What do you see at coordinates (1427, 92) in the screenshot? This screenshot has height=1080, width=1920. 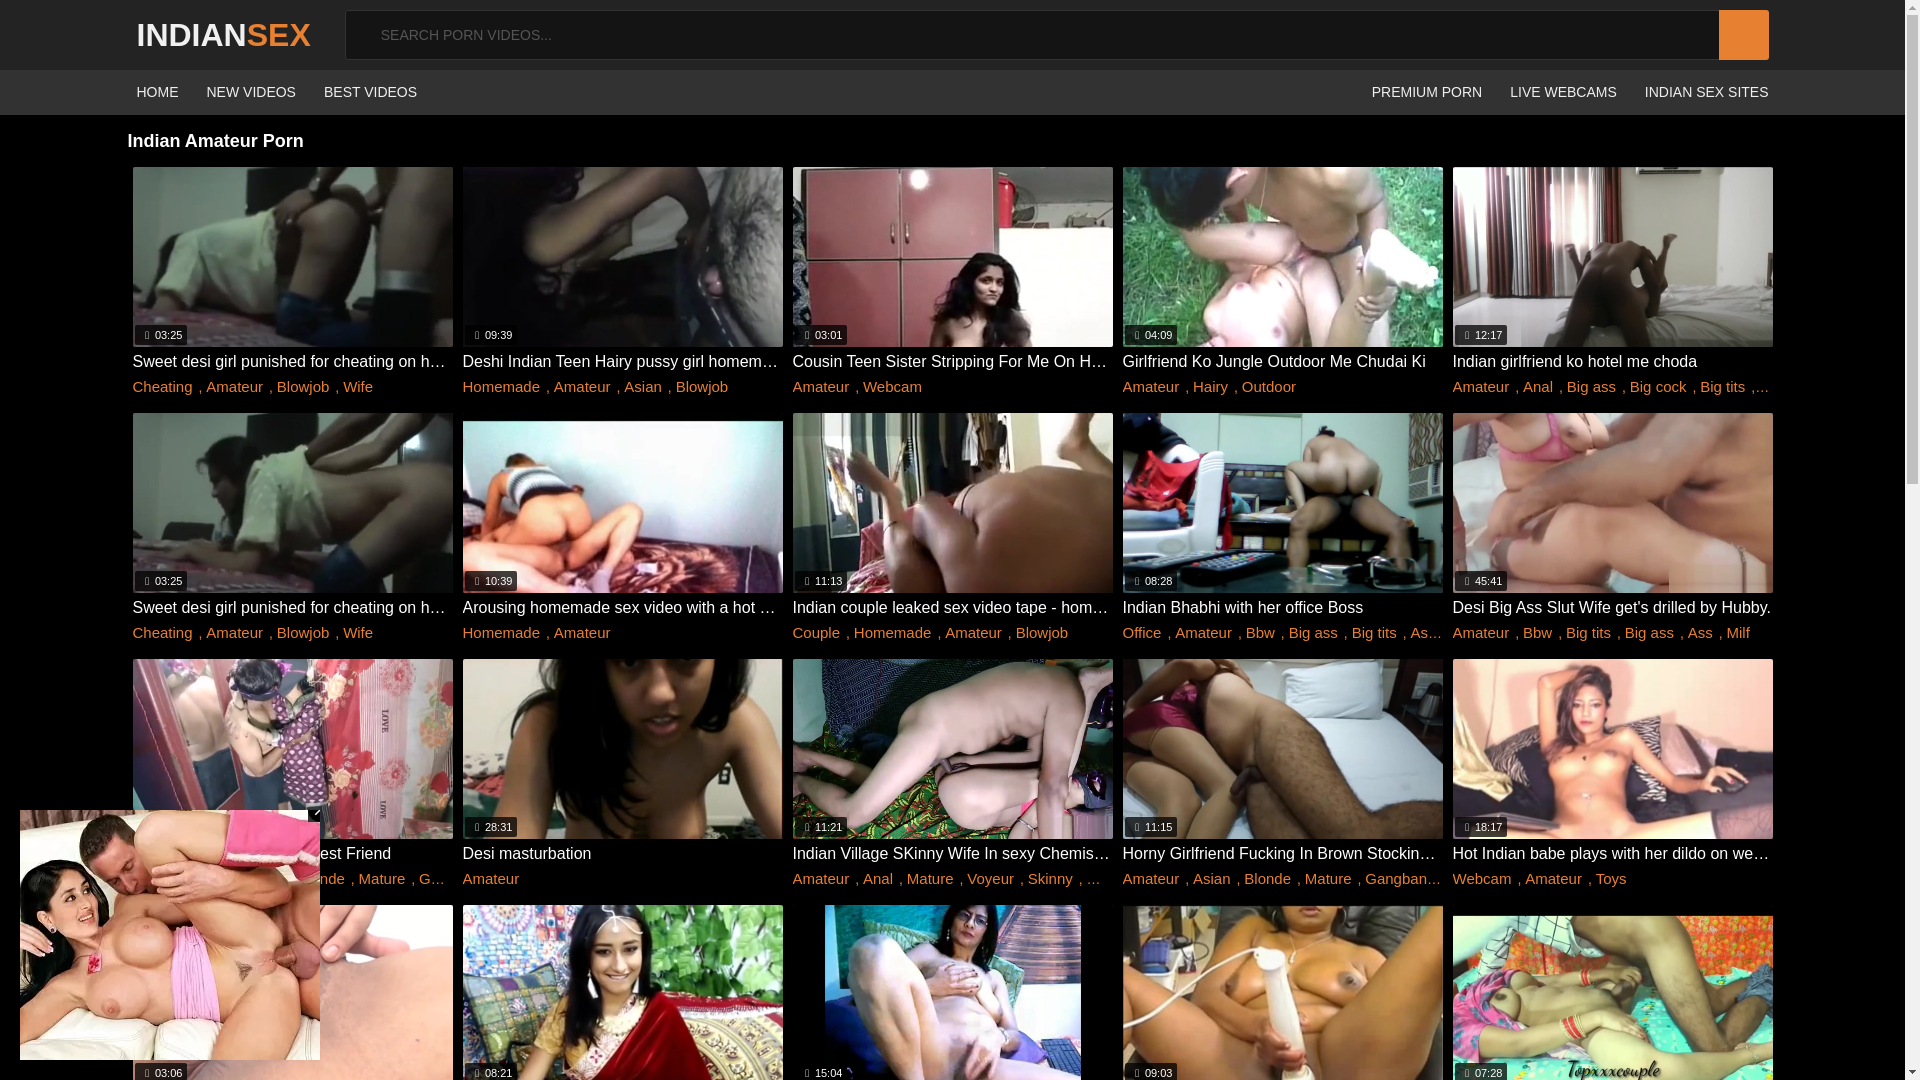 I see `PREMIUM PORN` at bounding box center [1427, 92].